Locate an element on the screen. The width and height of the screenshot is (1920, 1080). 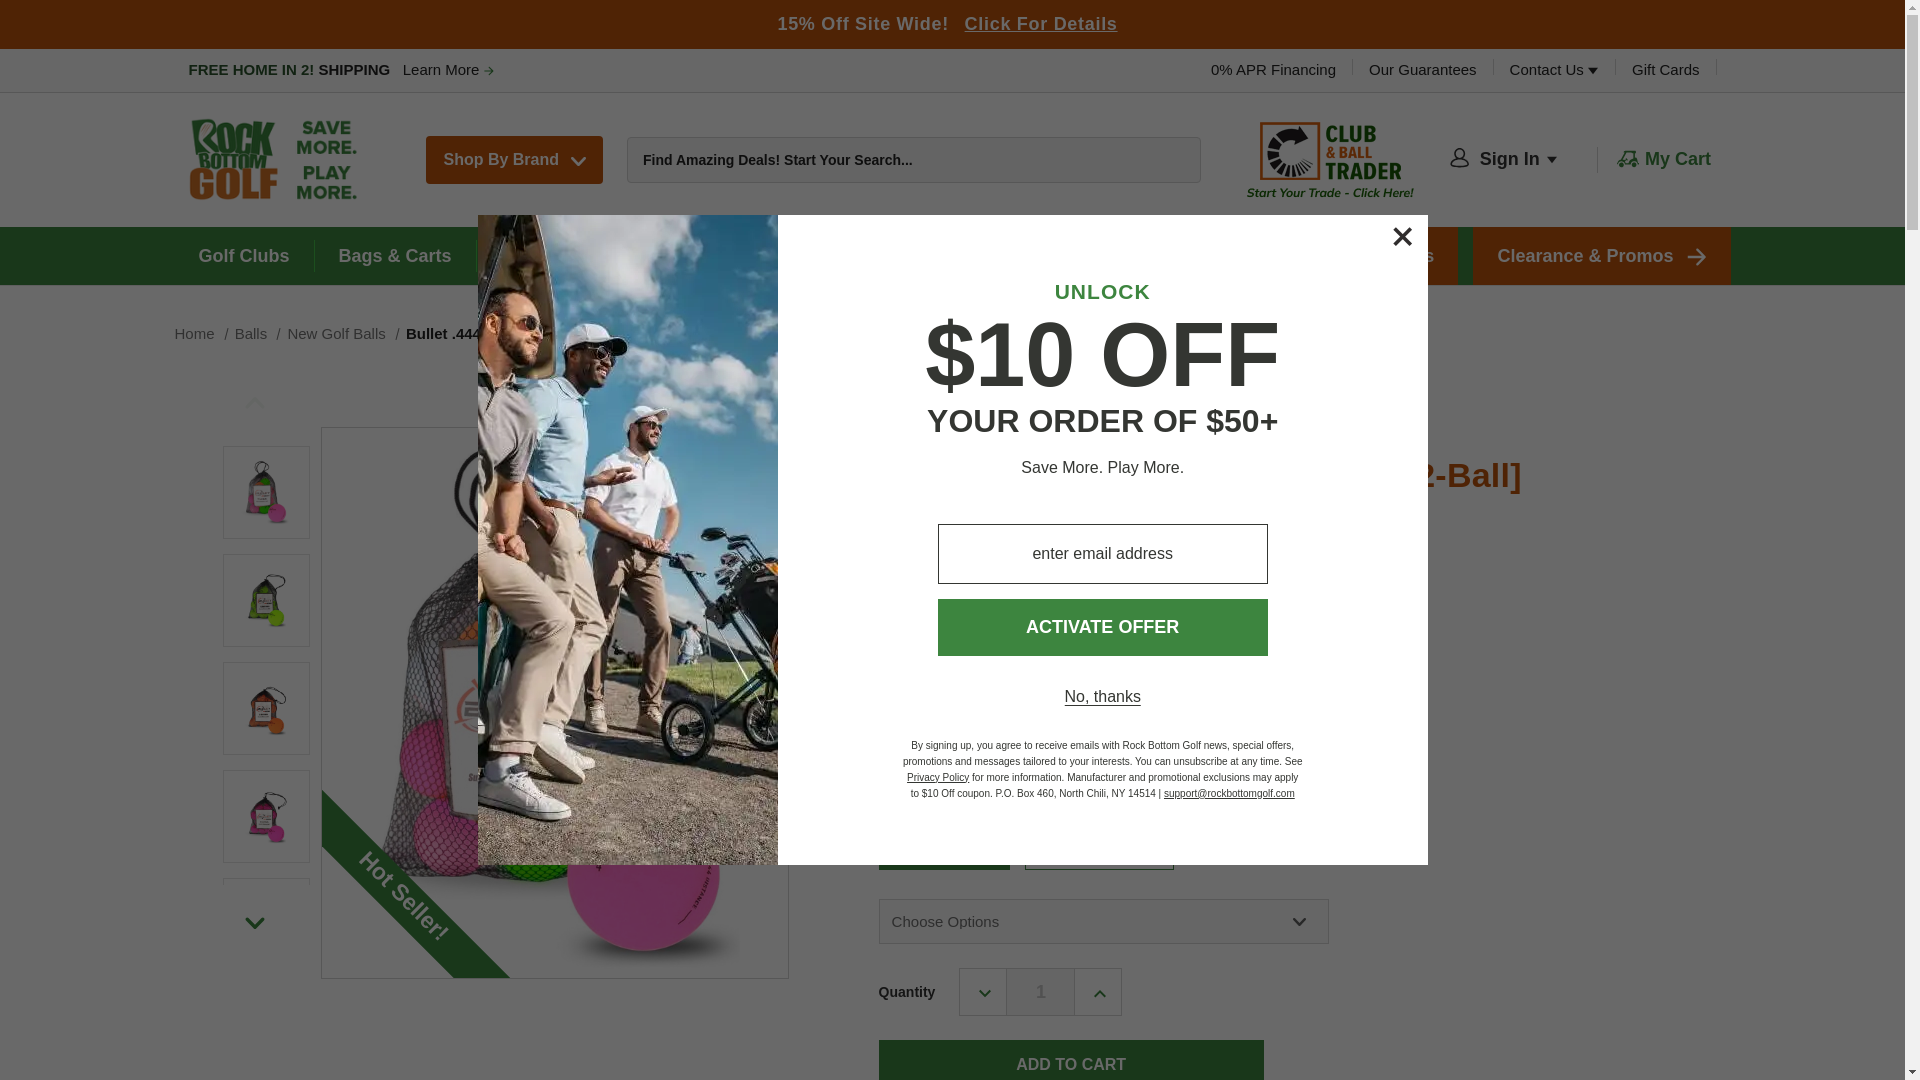
Click For Details is located at coordinates (1041, 24).